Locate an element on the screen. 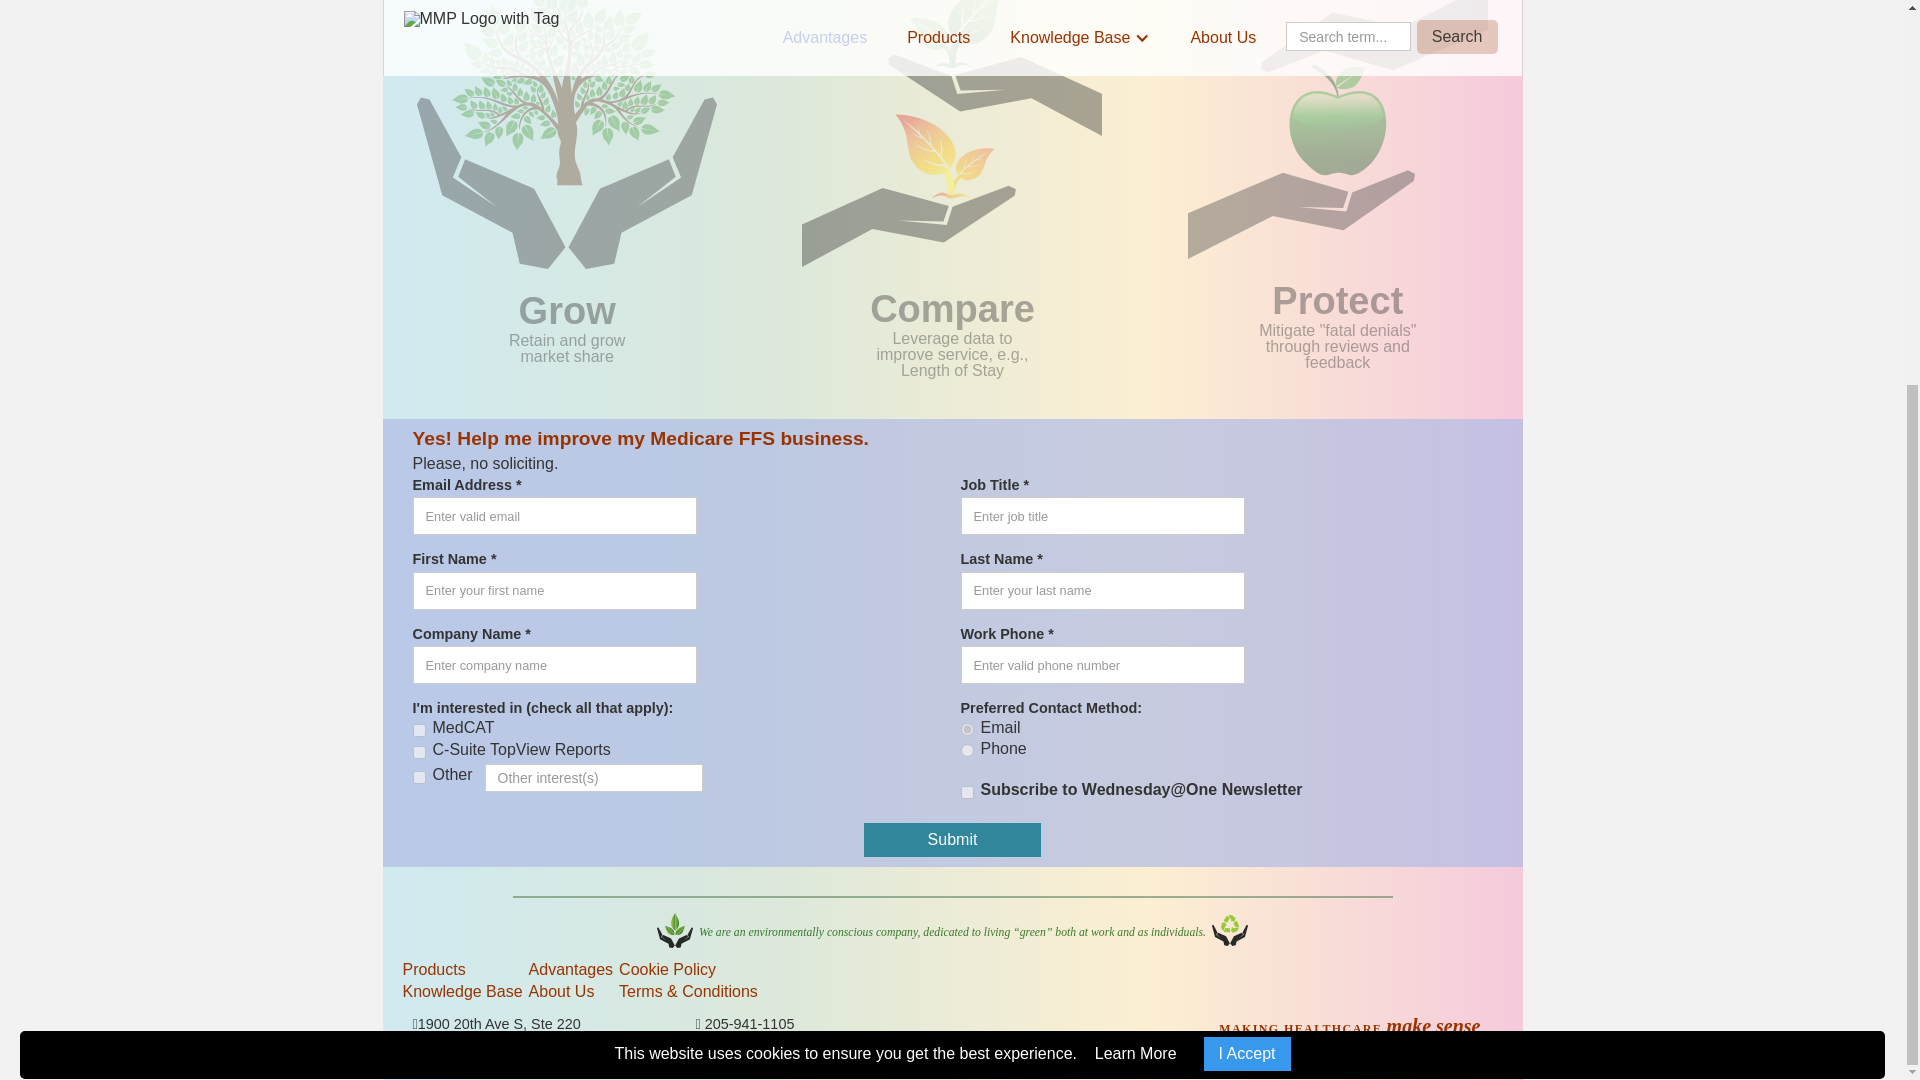 The width and height of the screenshot is (1920, 1080). Compare is located at coordinates (952, 133).